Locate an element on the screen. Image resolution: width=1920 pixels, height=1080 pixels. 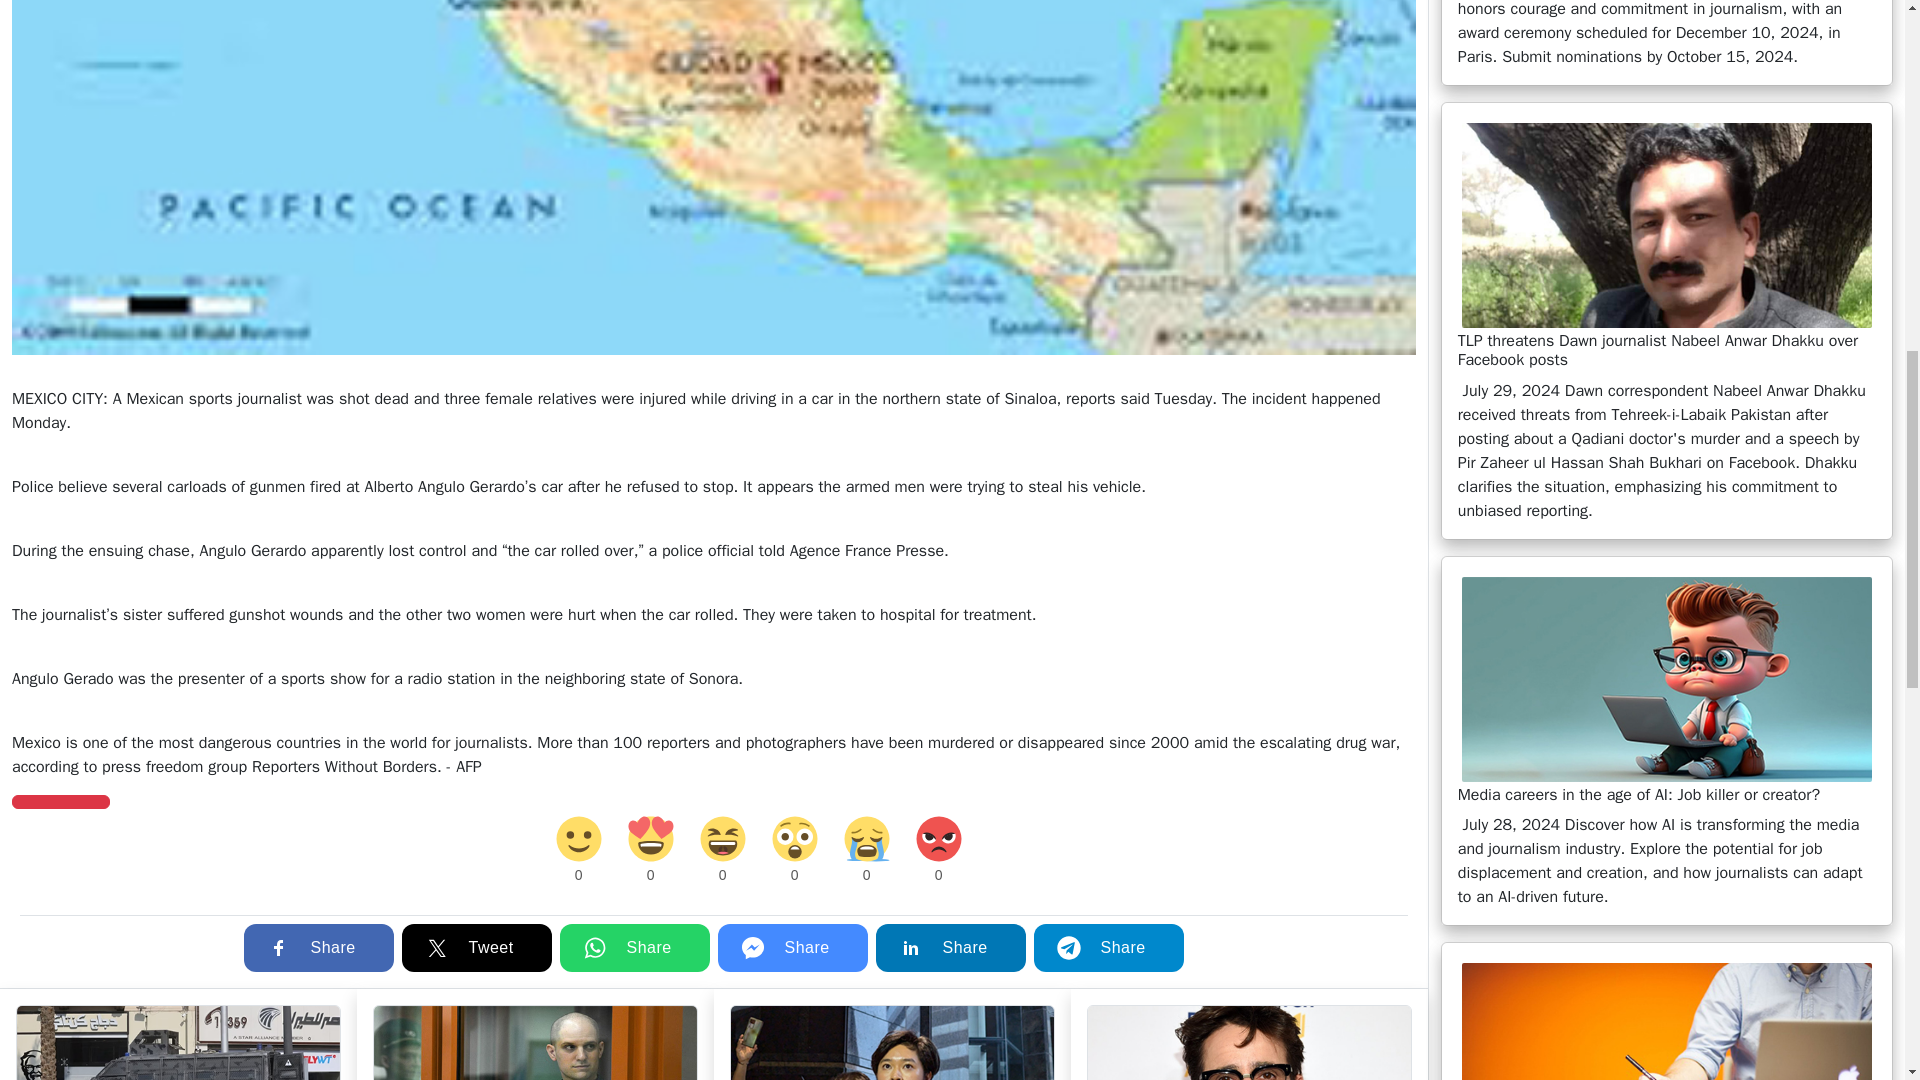
Media careers in the age of AI: Job killer or creator? is located at coordinates (1666, 678).